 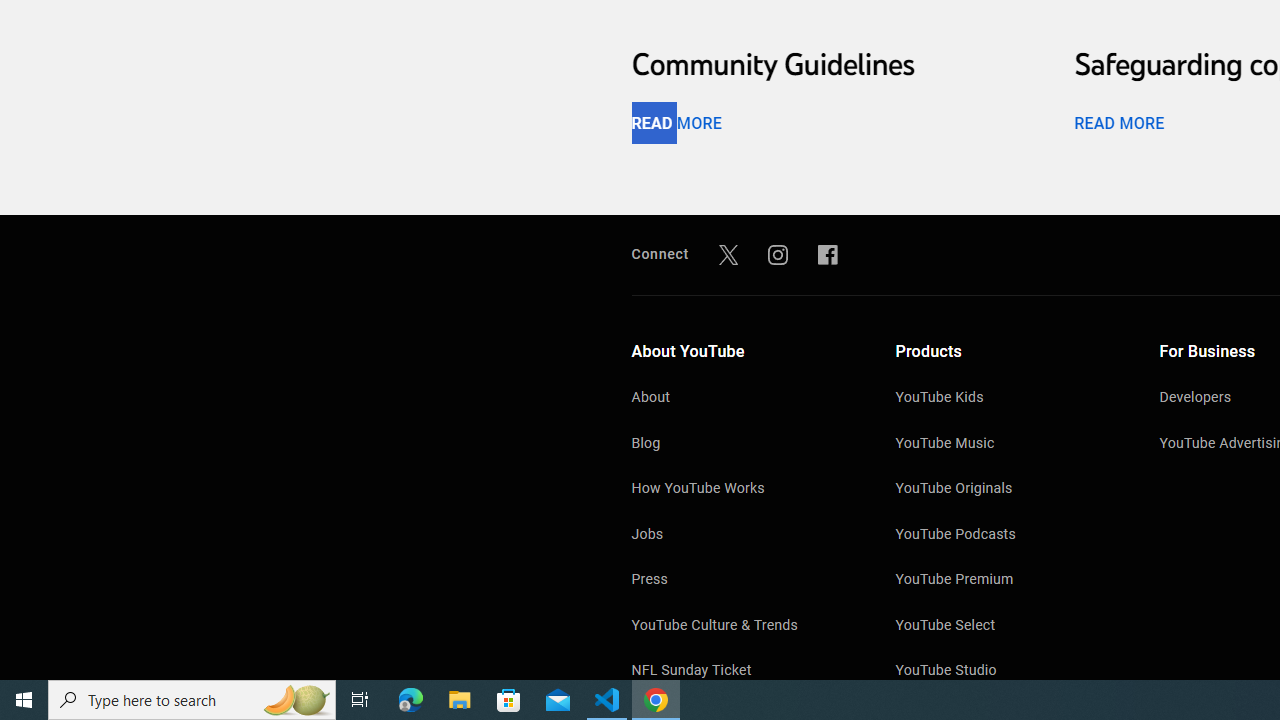 I want to click on YouTube Originals, so click(x=1007, y=490).